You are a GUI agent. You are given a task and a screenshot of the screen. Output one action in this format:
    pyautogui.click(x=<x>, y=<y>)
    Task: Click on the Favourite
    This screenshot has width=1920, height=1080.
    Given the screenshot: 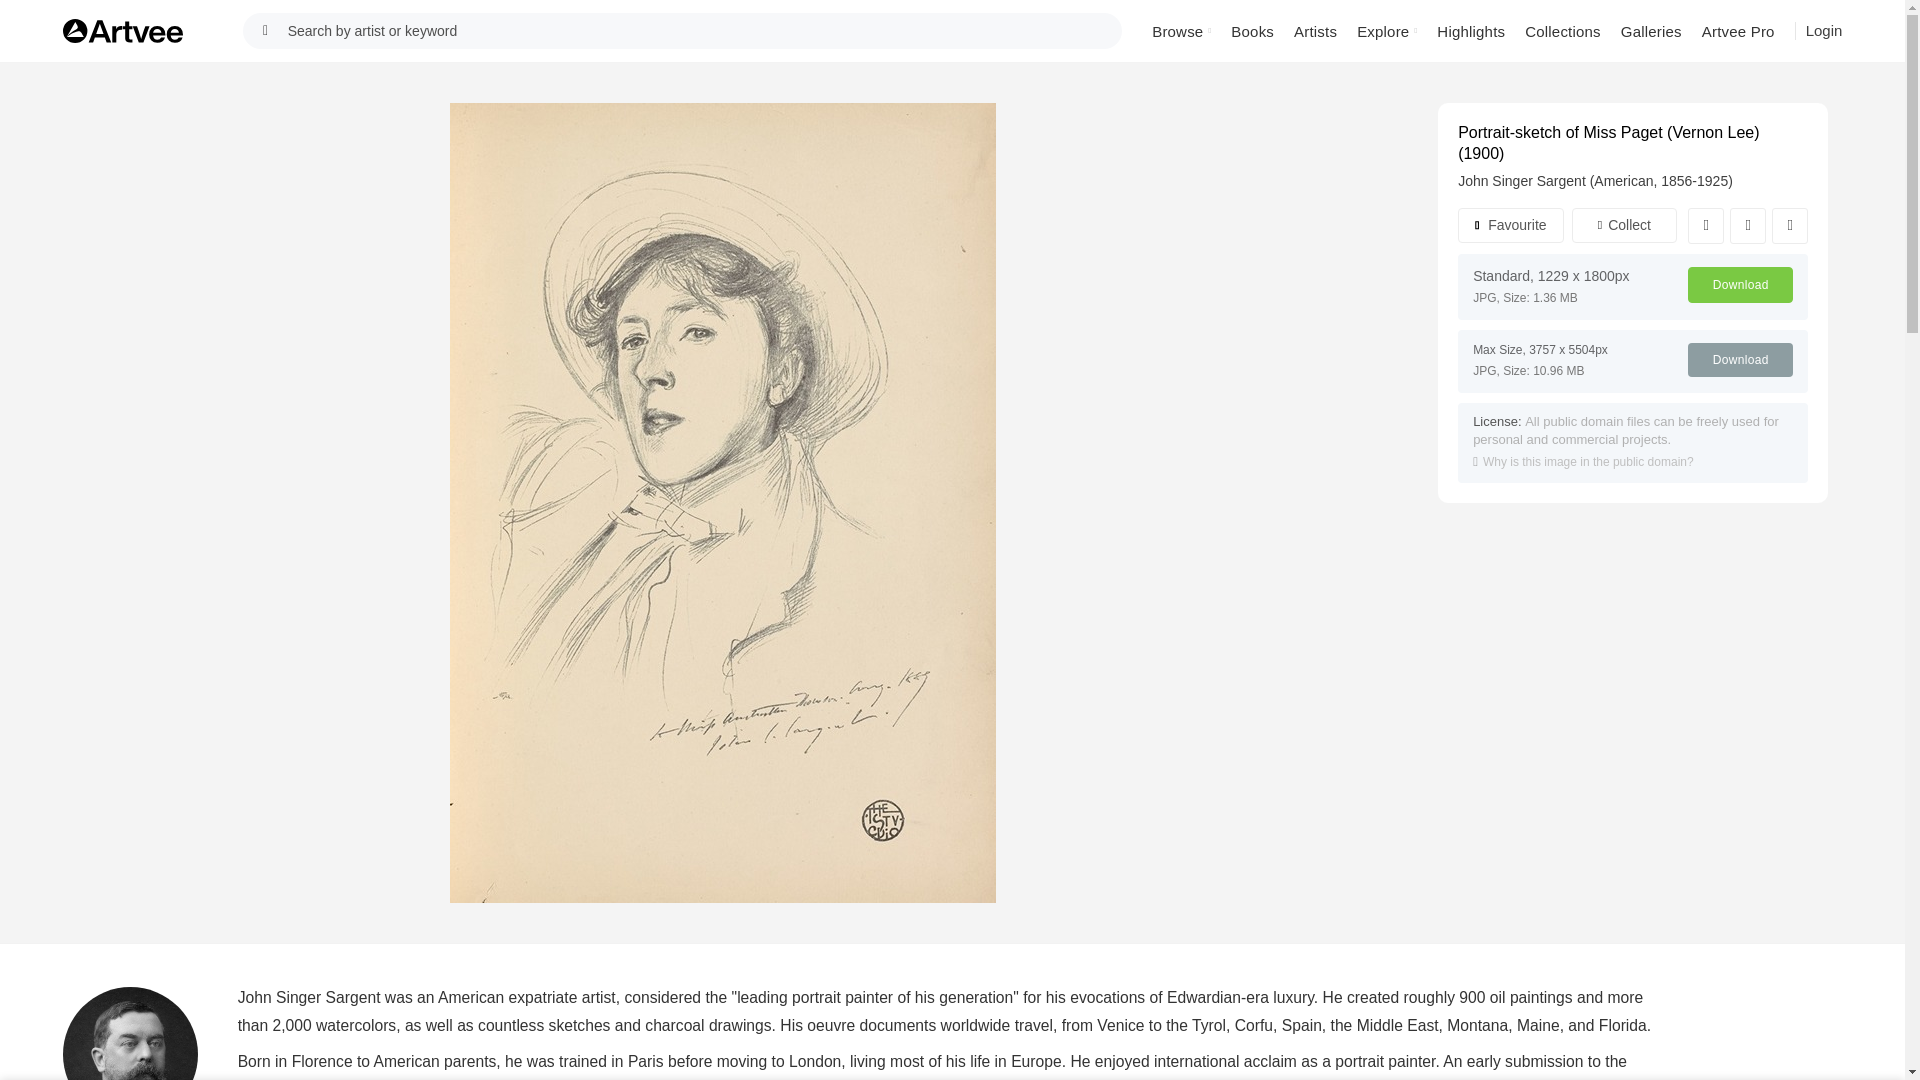 What is the action you would take?
    pyautogui.click(x=1510, y=226)
    